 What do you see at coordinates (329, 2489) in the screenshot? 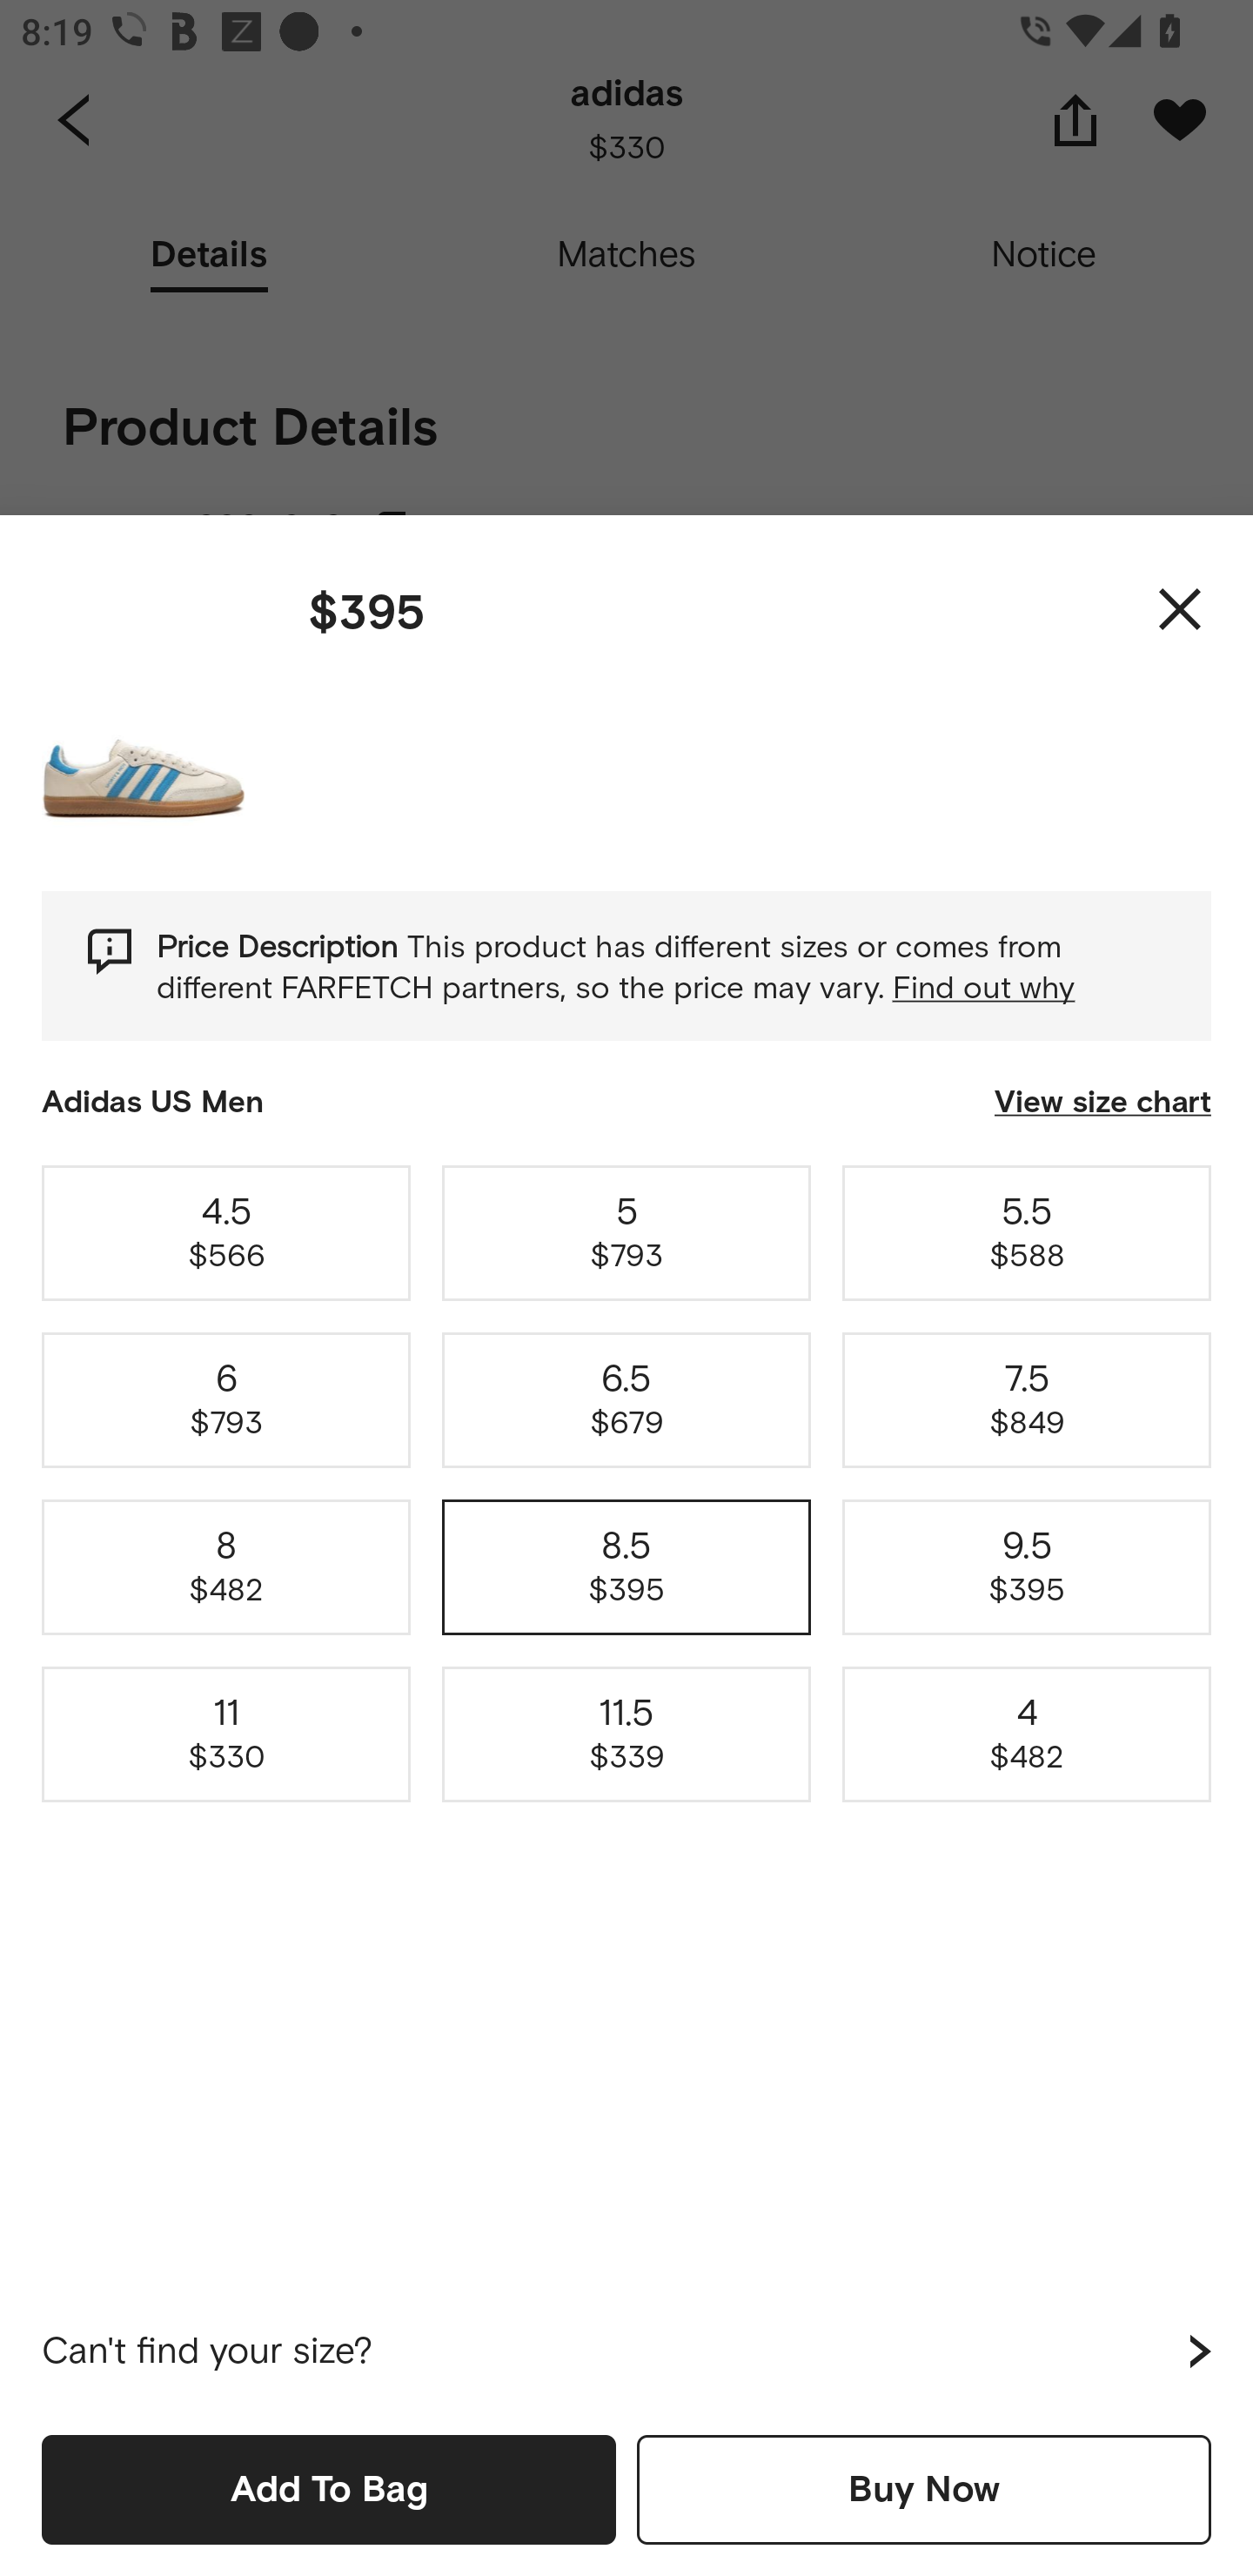
I see `Add To Bag` at bounding box center [329, 2489].